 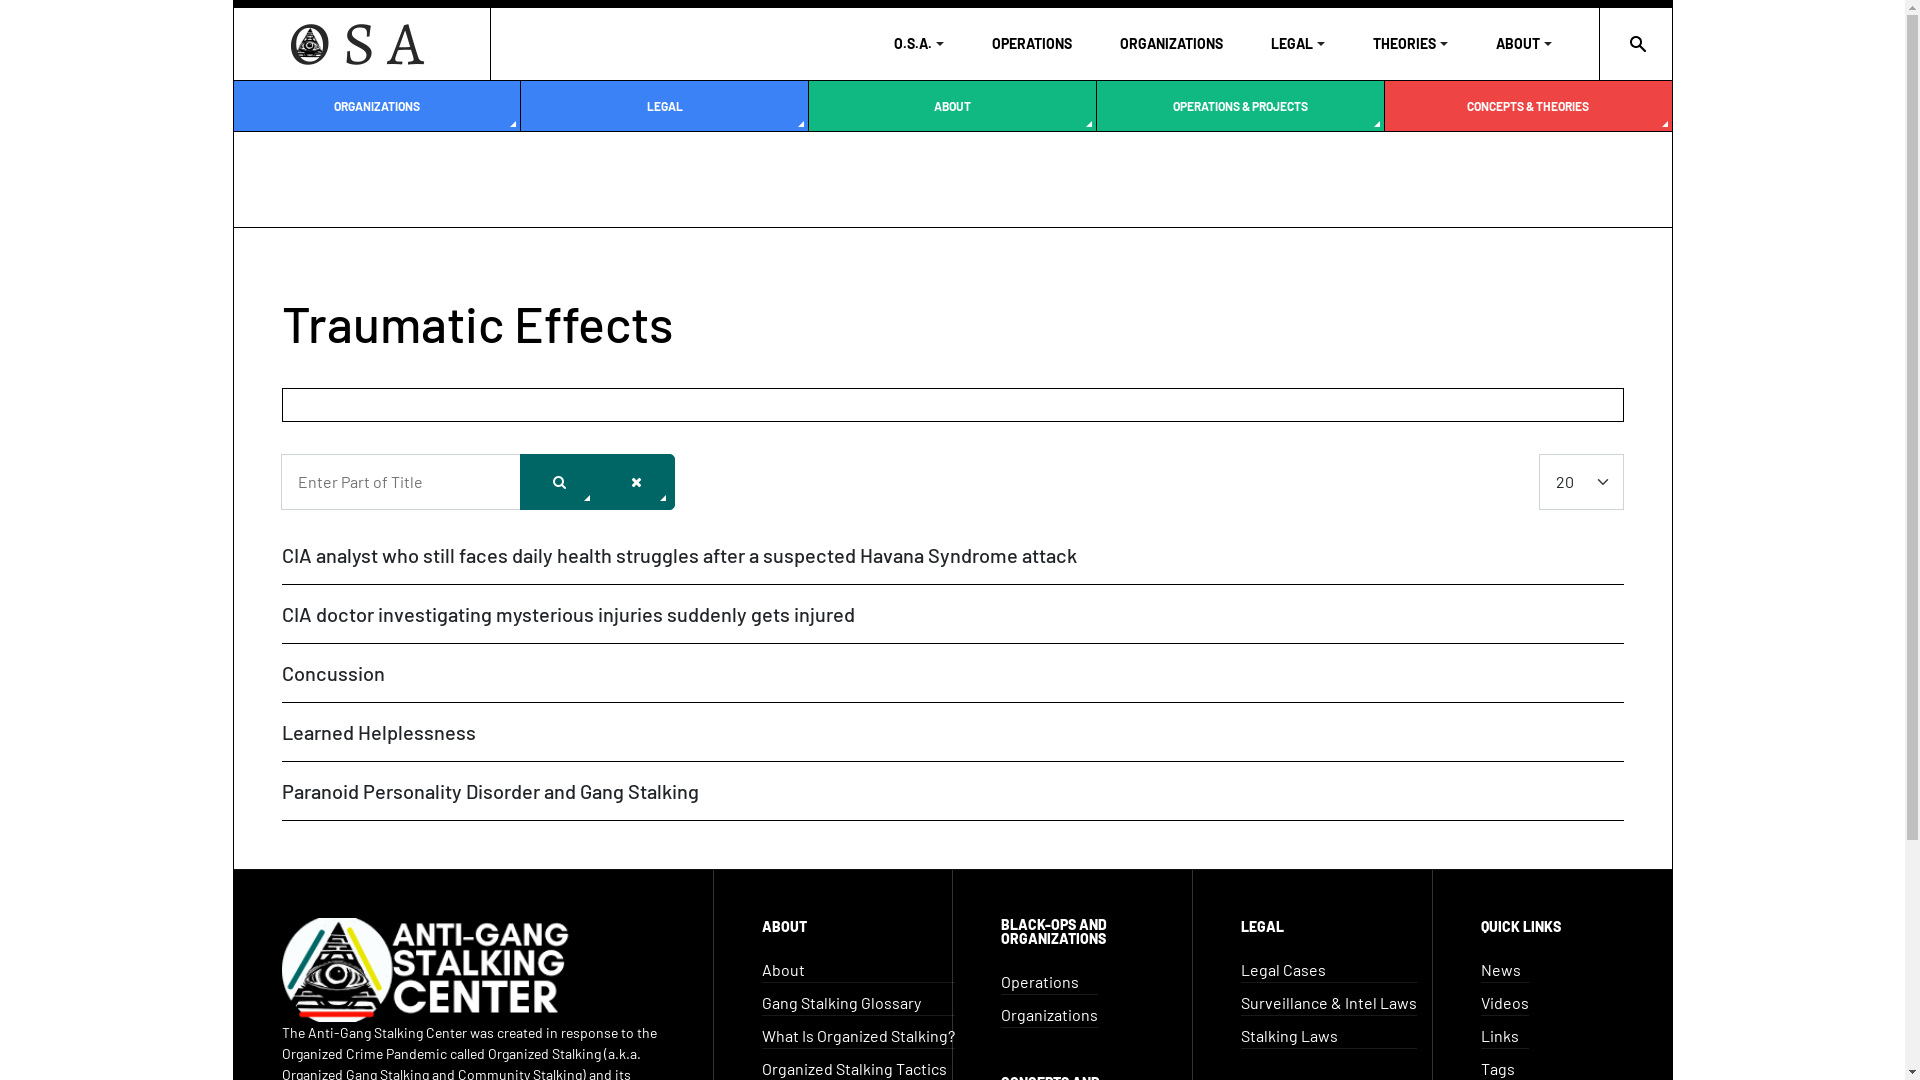 What do you see at coordinates (1505, 1036) in the screenshot?
I see `Links` at bounding box center [1505, 1036].